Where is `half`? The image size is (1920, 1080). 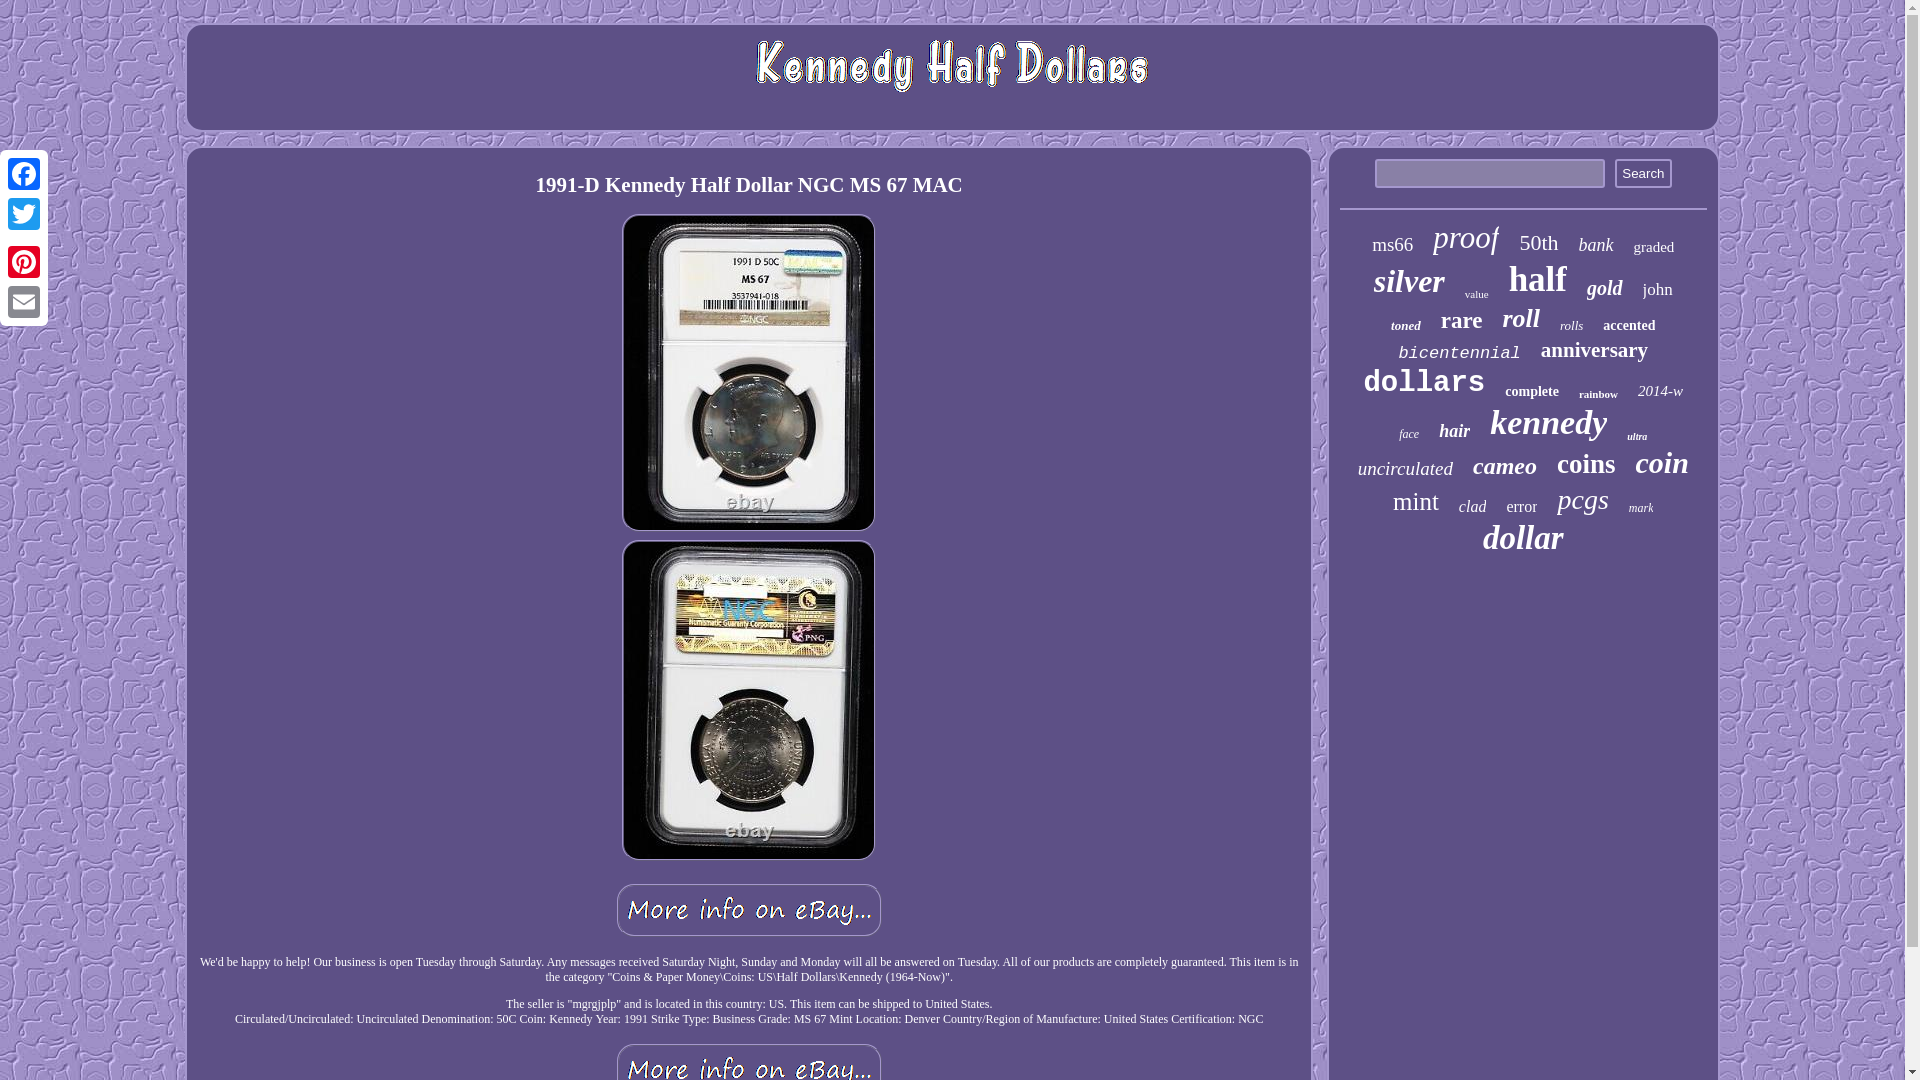
half is located at coordinates (1538, 280).